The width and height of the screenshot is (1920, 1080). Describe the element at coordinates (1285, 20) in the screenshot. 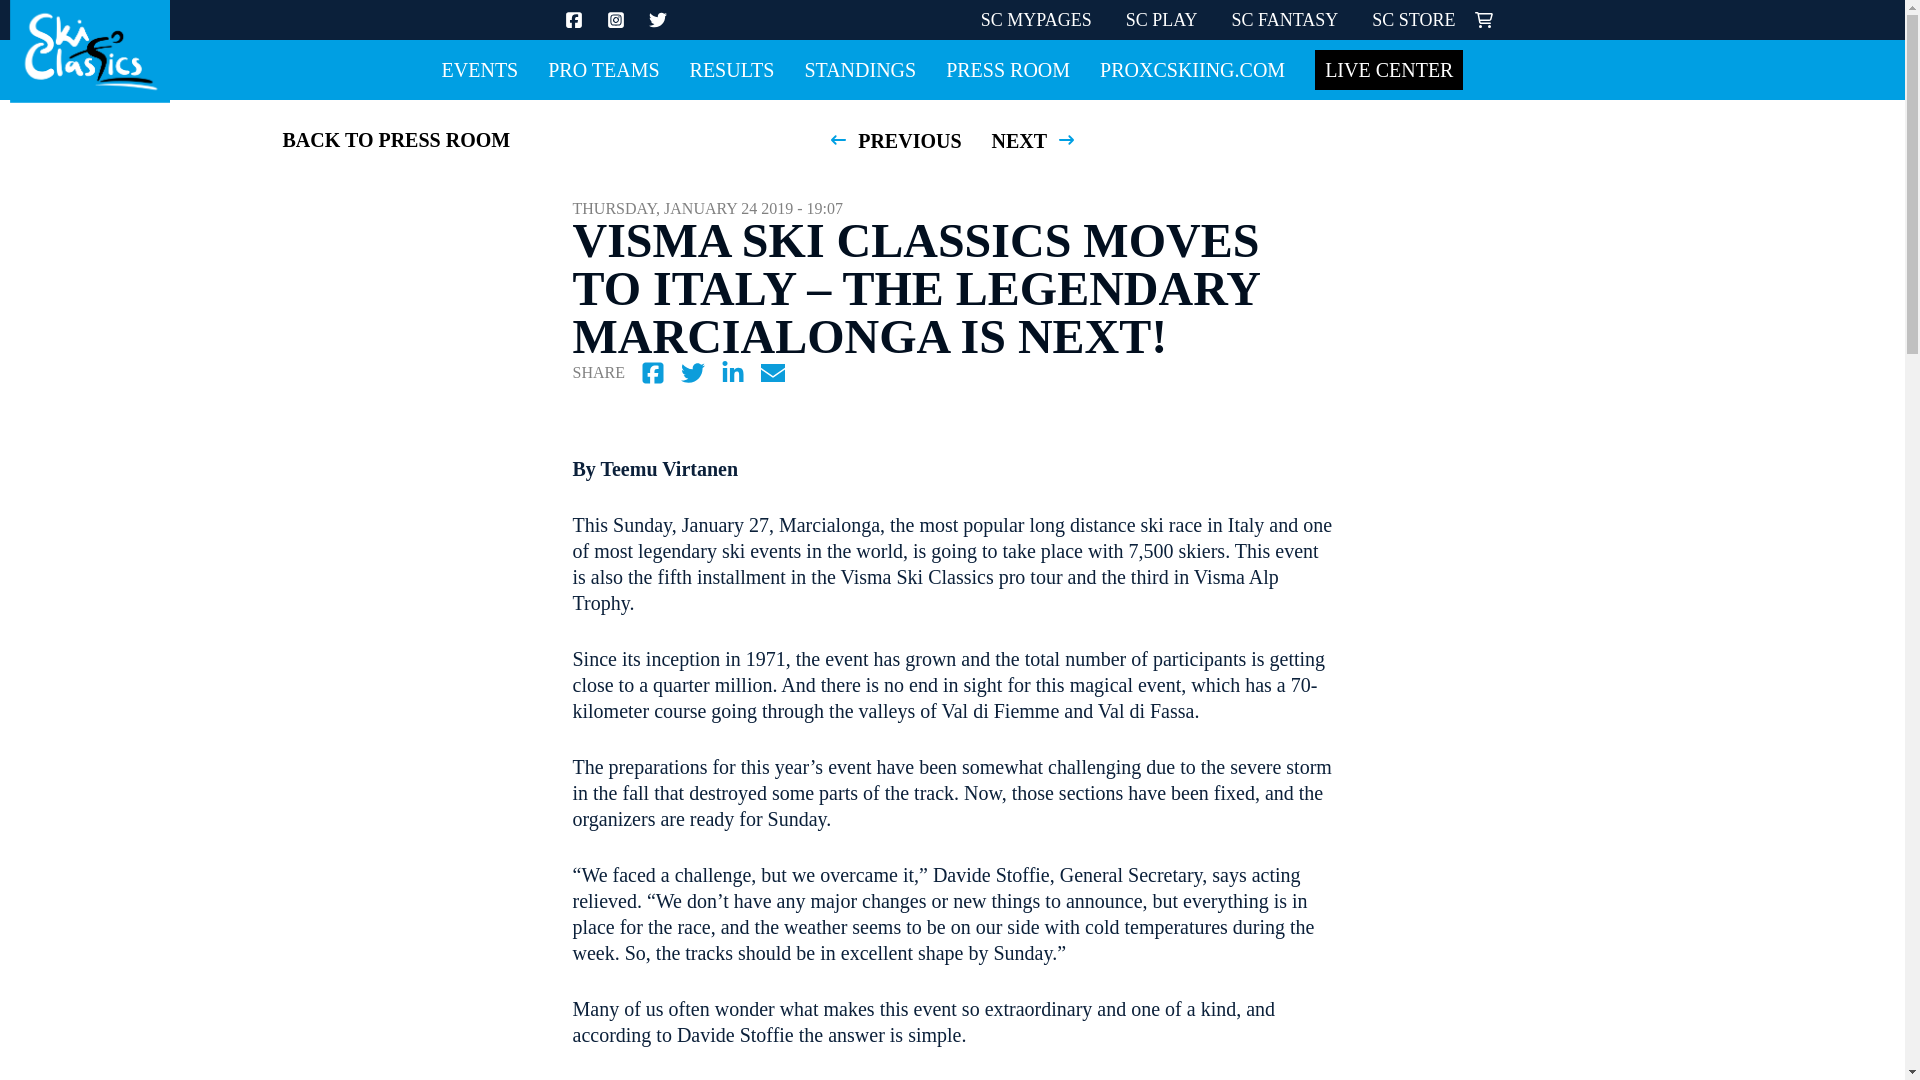

I see `SC FANTASY` at that location.